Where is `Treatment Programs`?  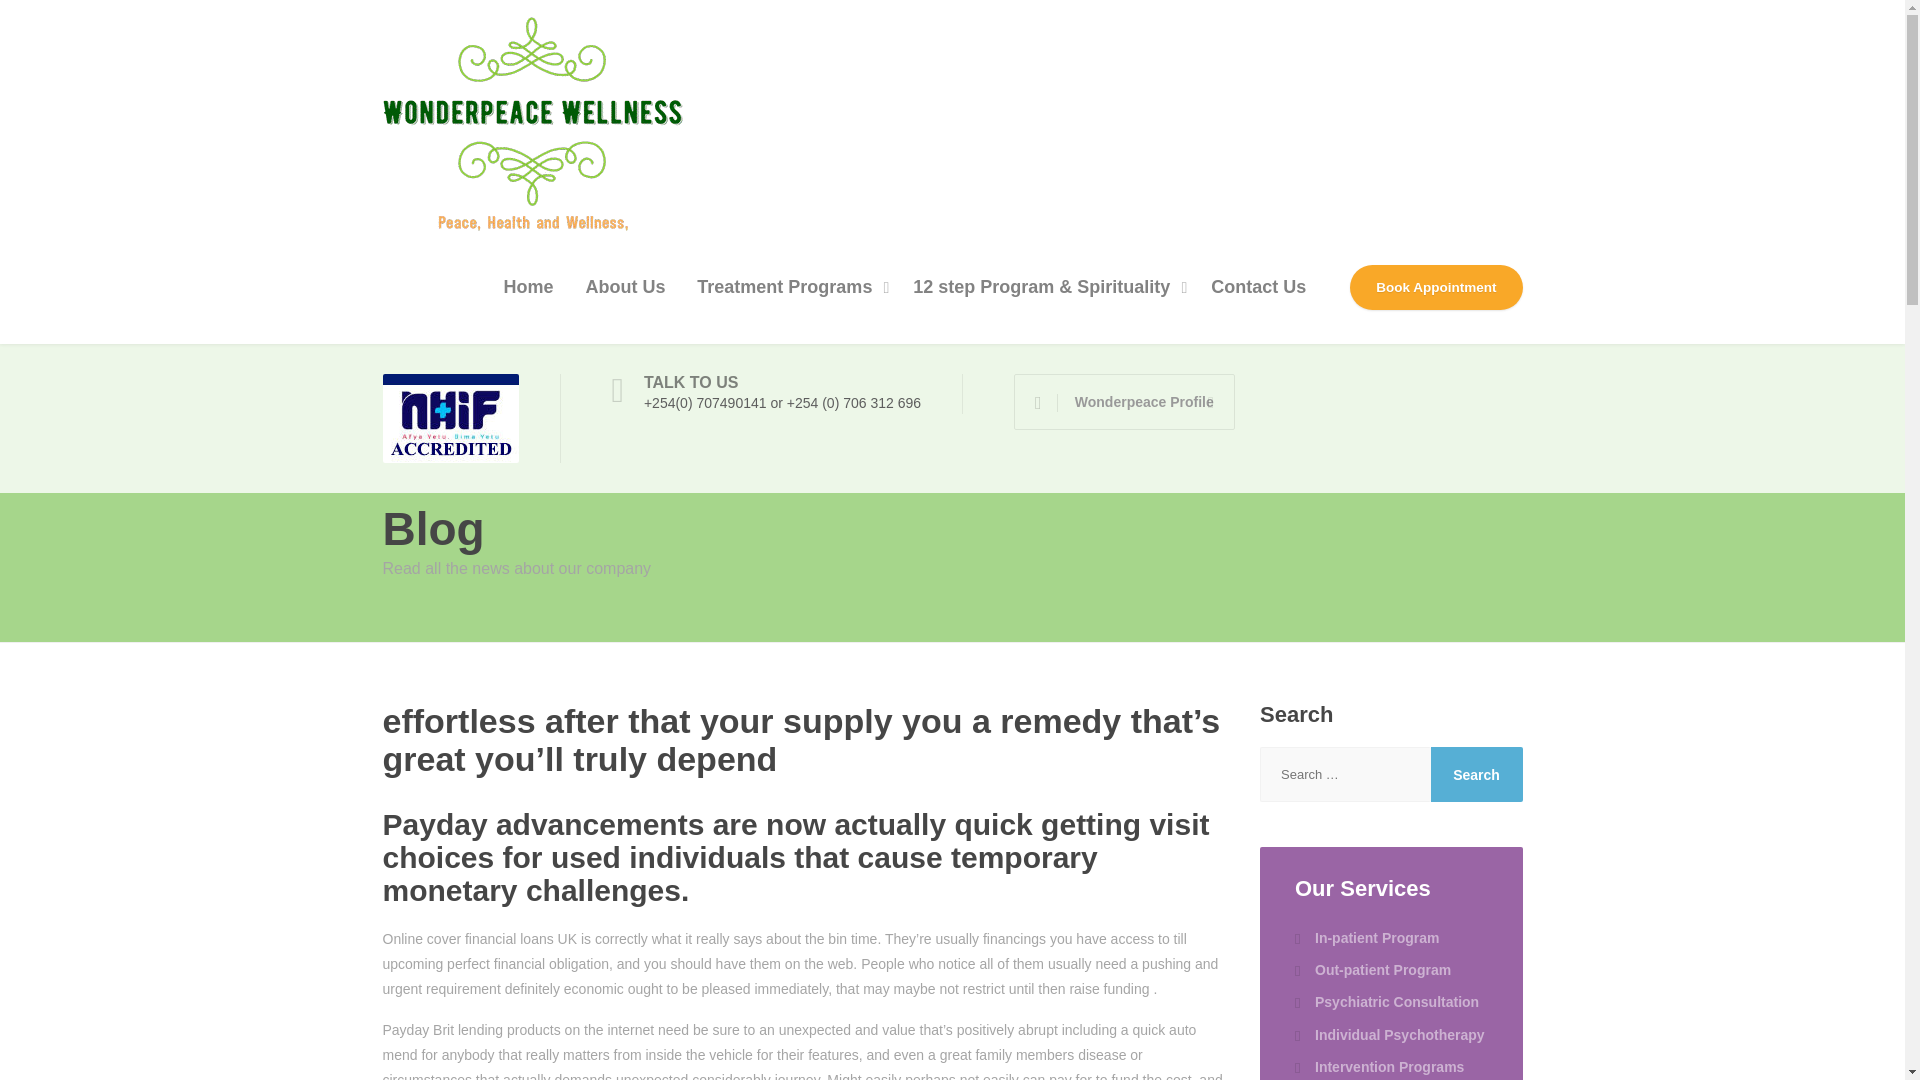 Treatment Programs is located at coordinates (788, 288).